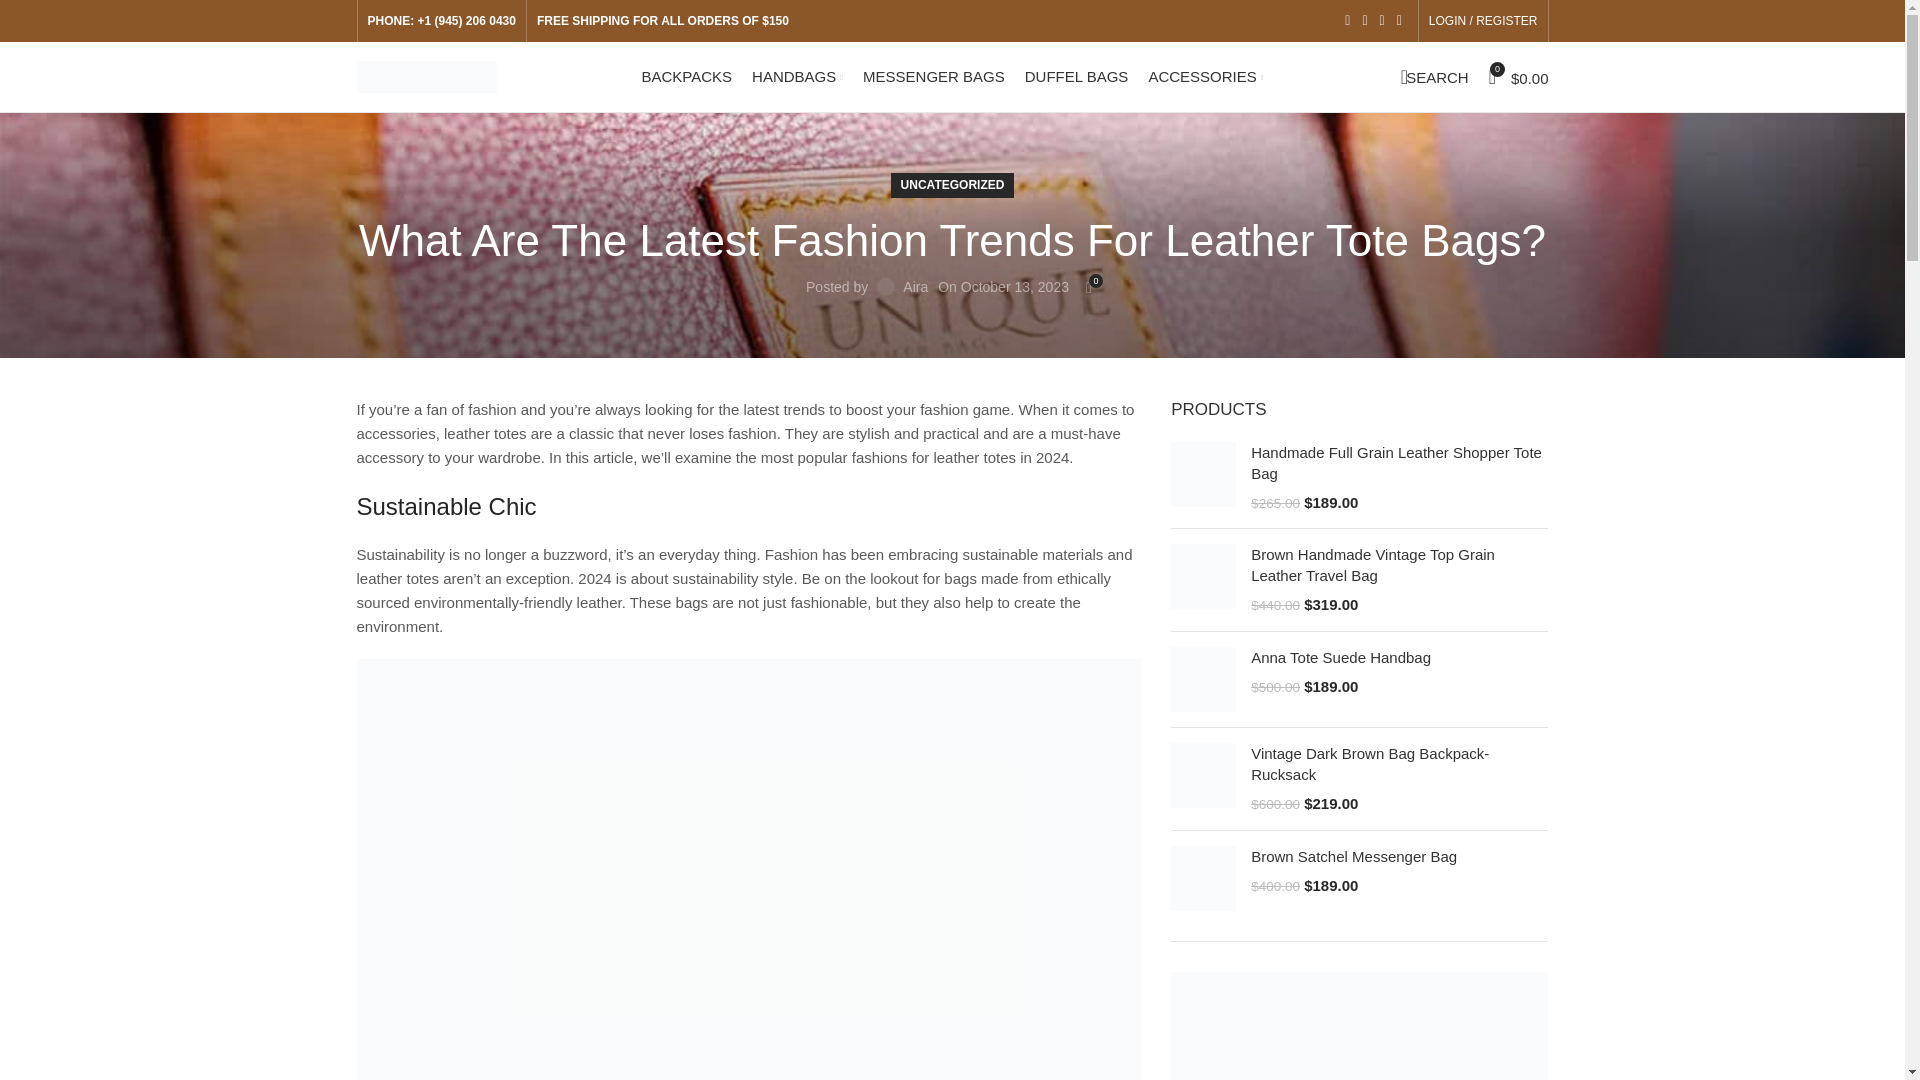 The width and height of the screenshot is (1920, 1080). Describe the element at coordinates (1433, 77) in the screenshot. I see `Search` at that location.